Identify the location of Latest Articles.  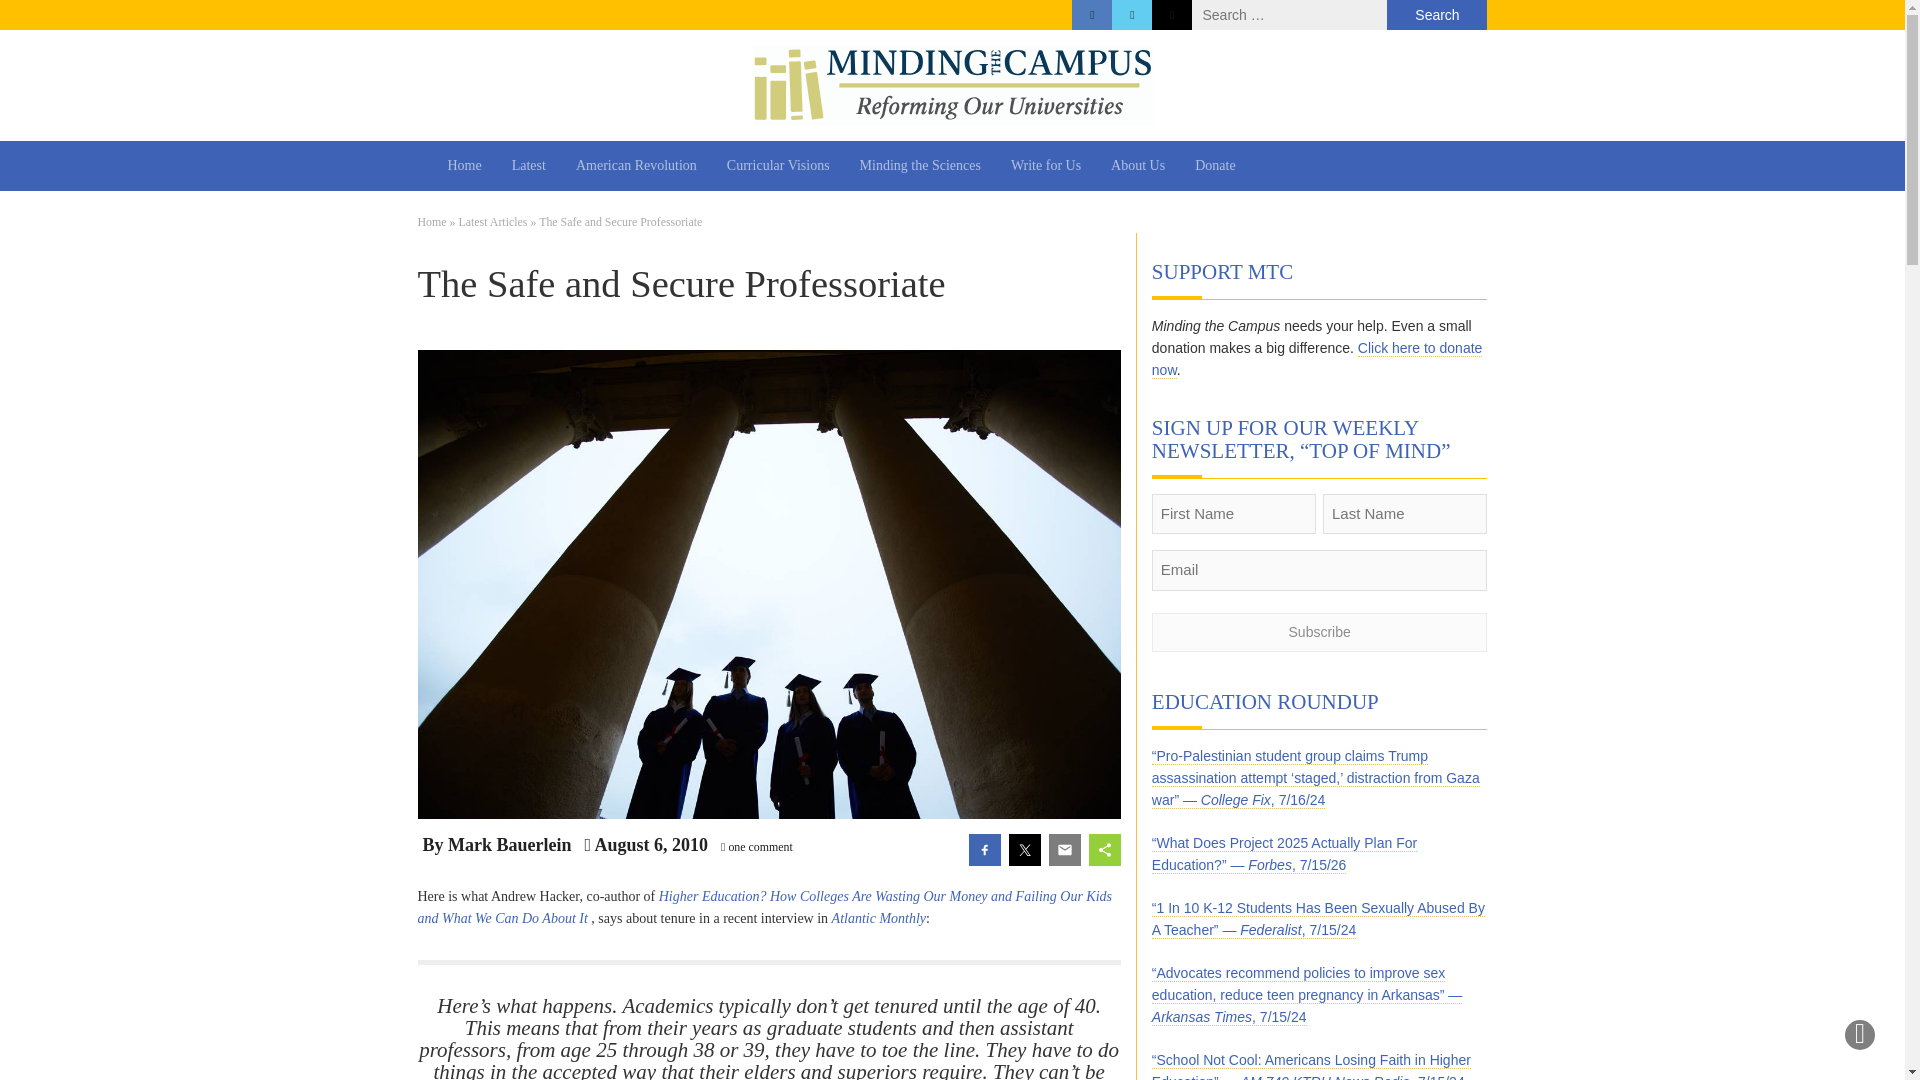
(492, 221).